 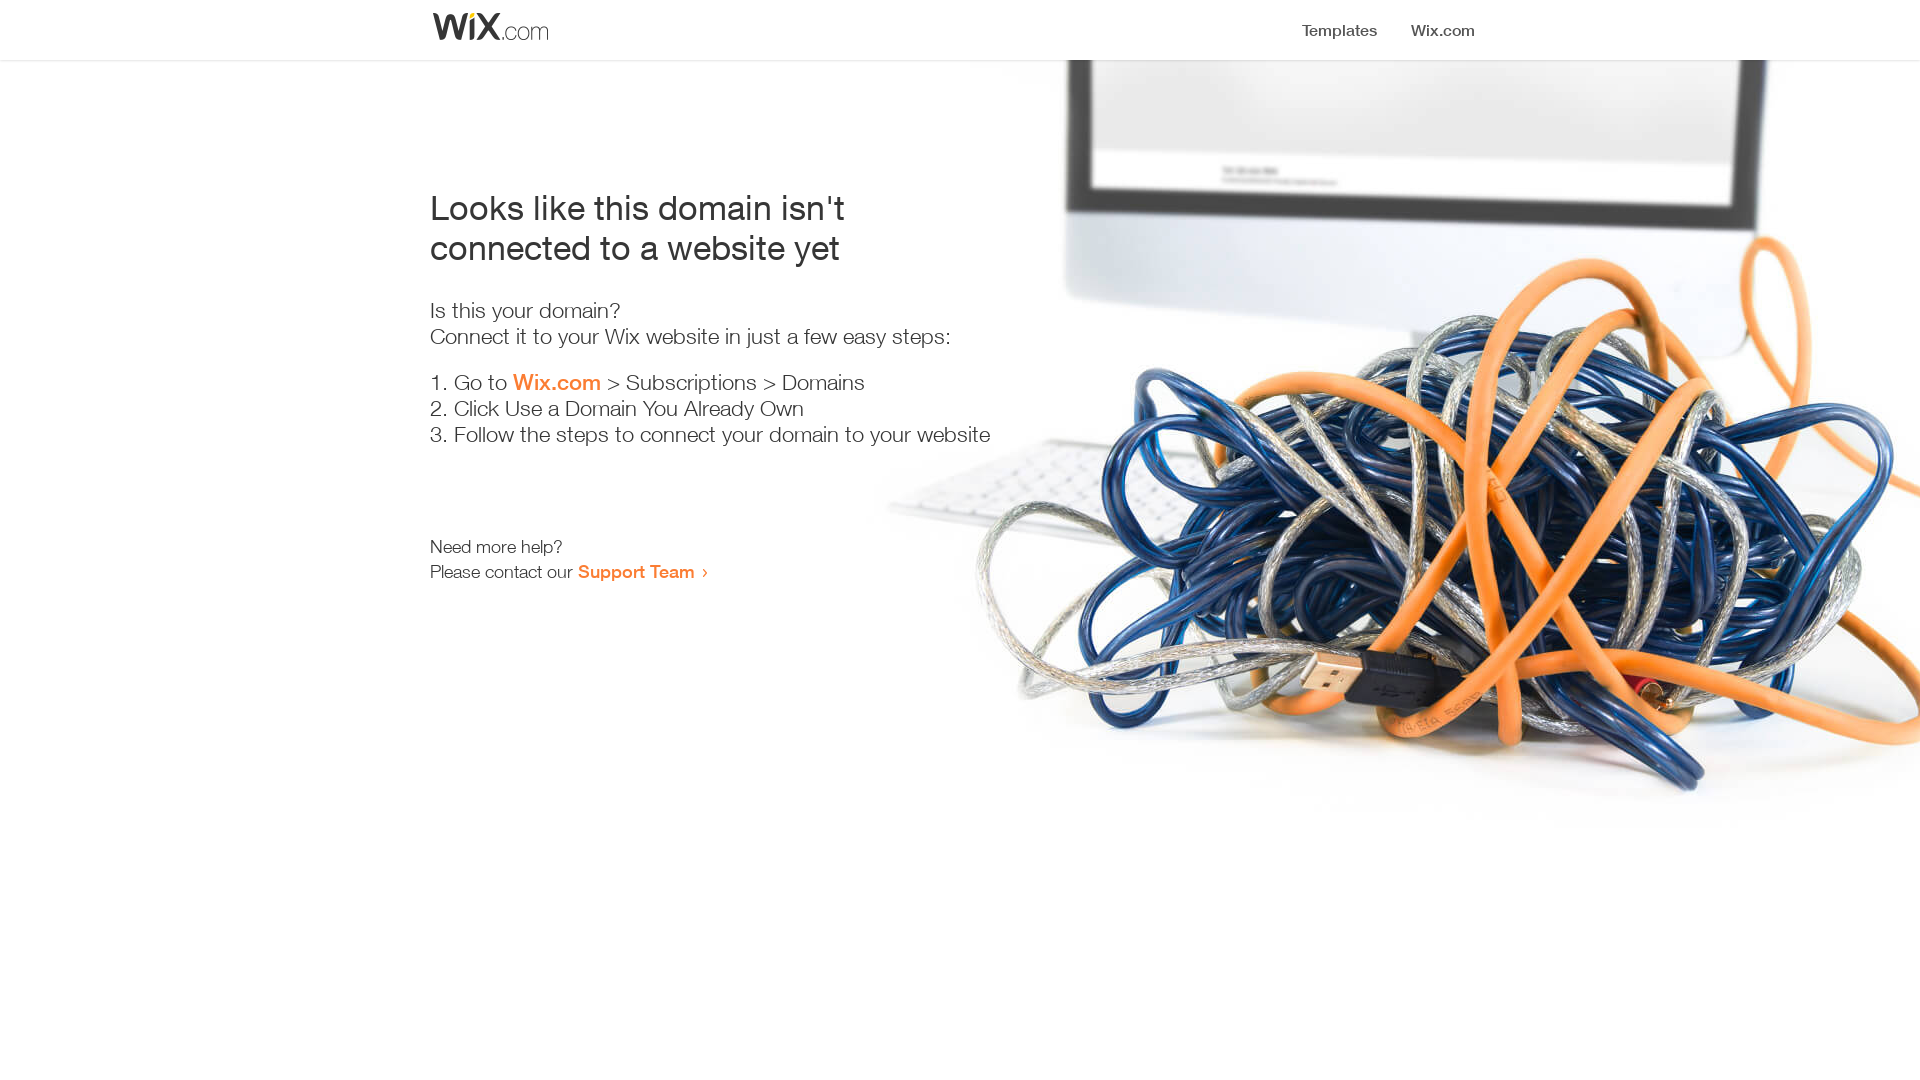 What do you see at coordinates (636, 571) in the screenshot?
I see `Support Team` at bounding box center [636, 571].